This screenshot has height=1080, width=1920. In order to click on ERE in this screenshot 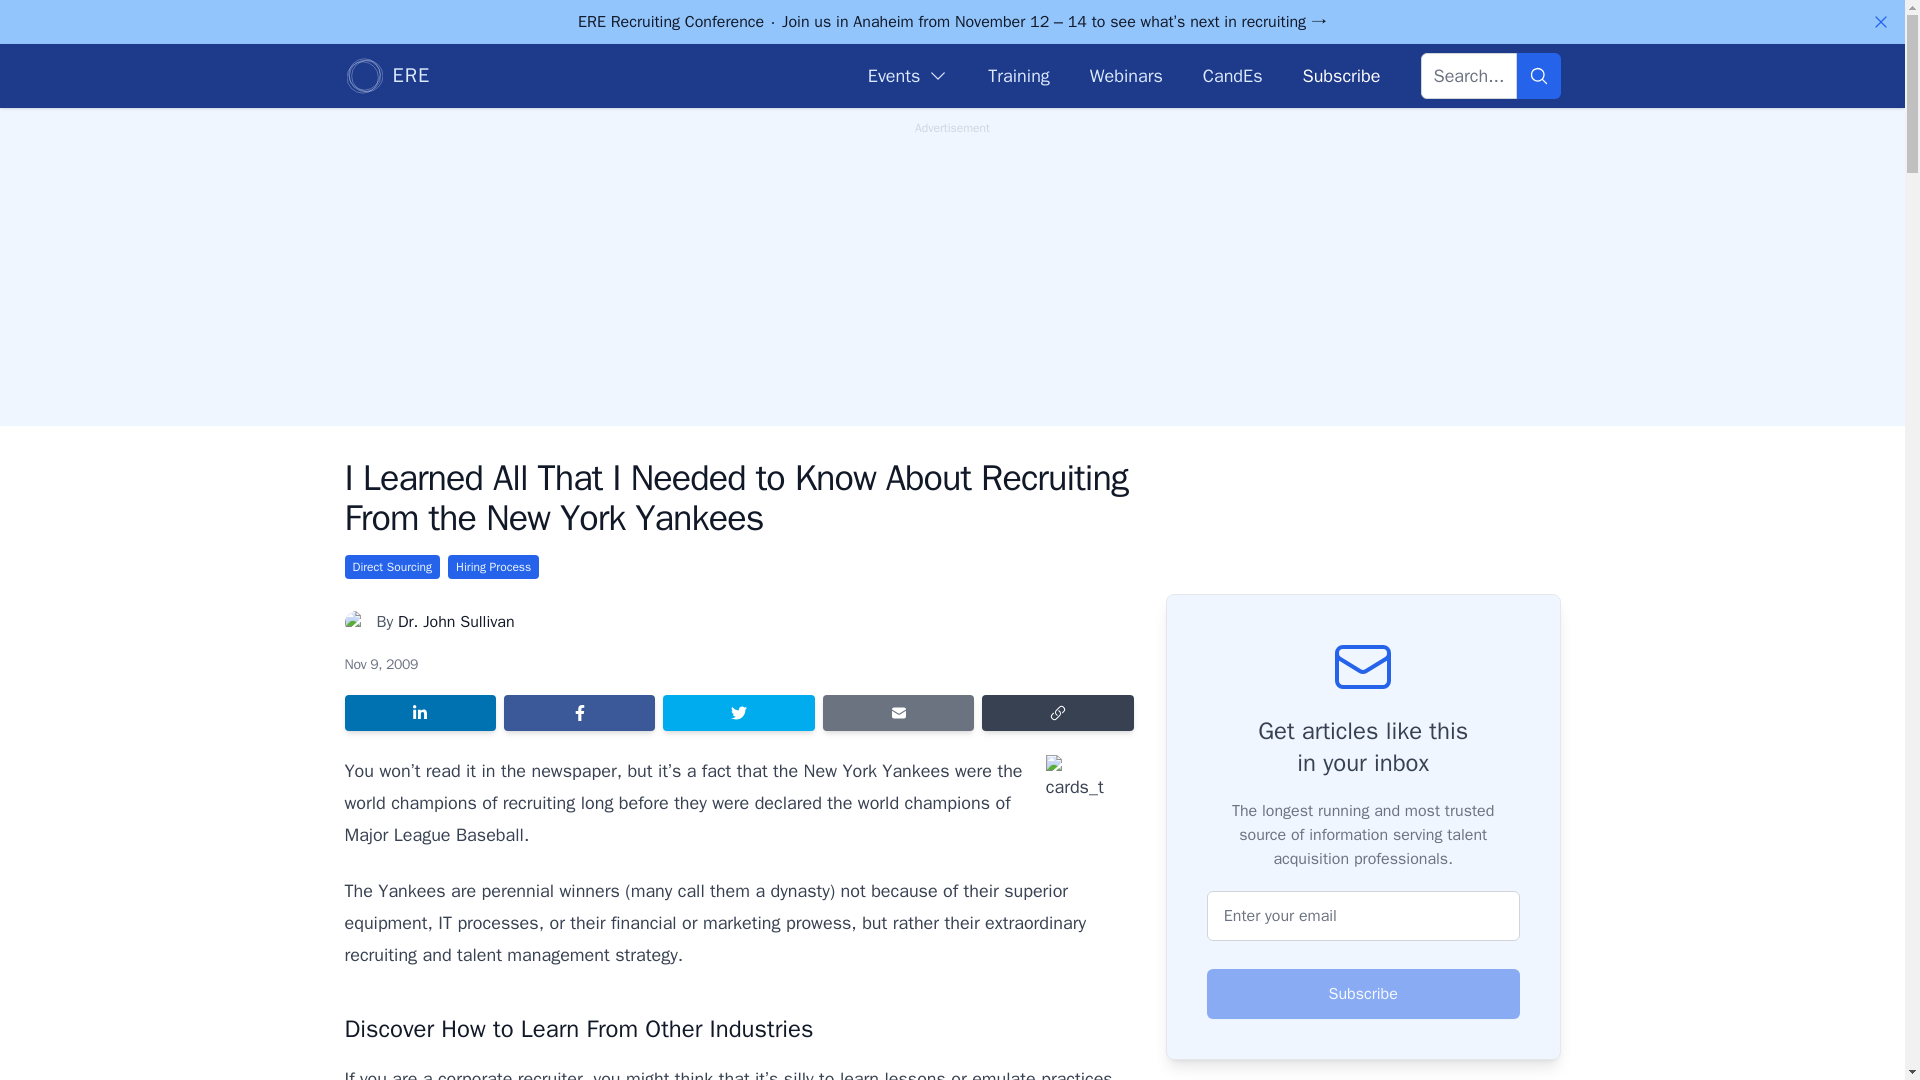, I will do `click(386, 76)`.